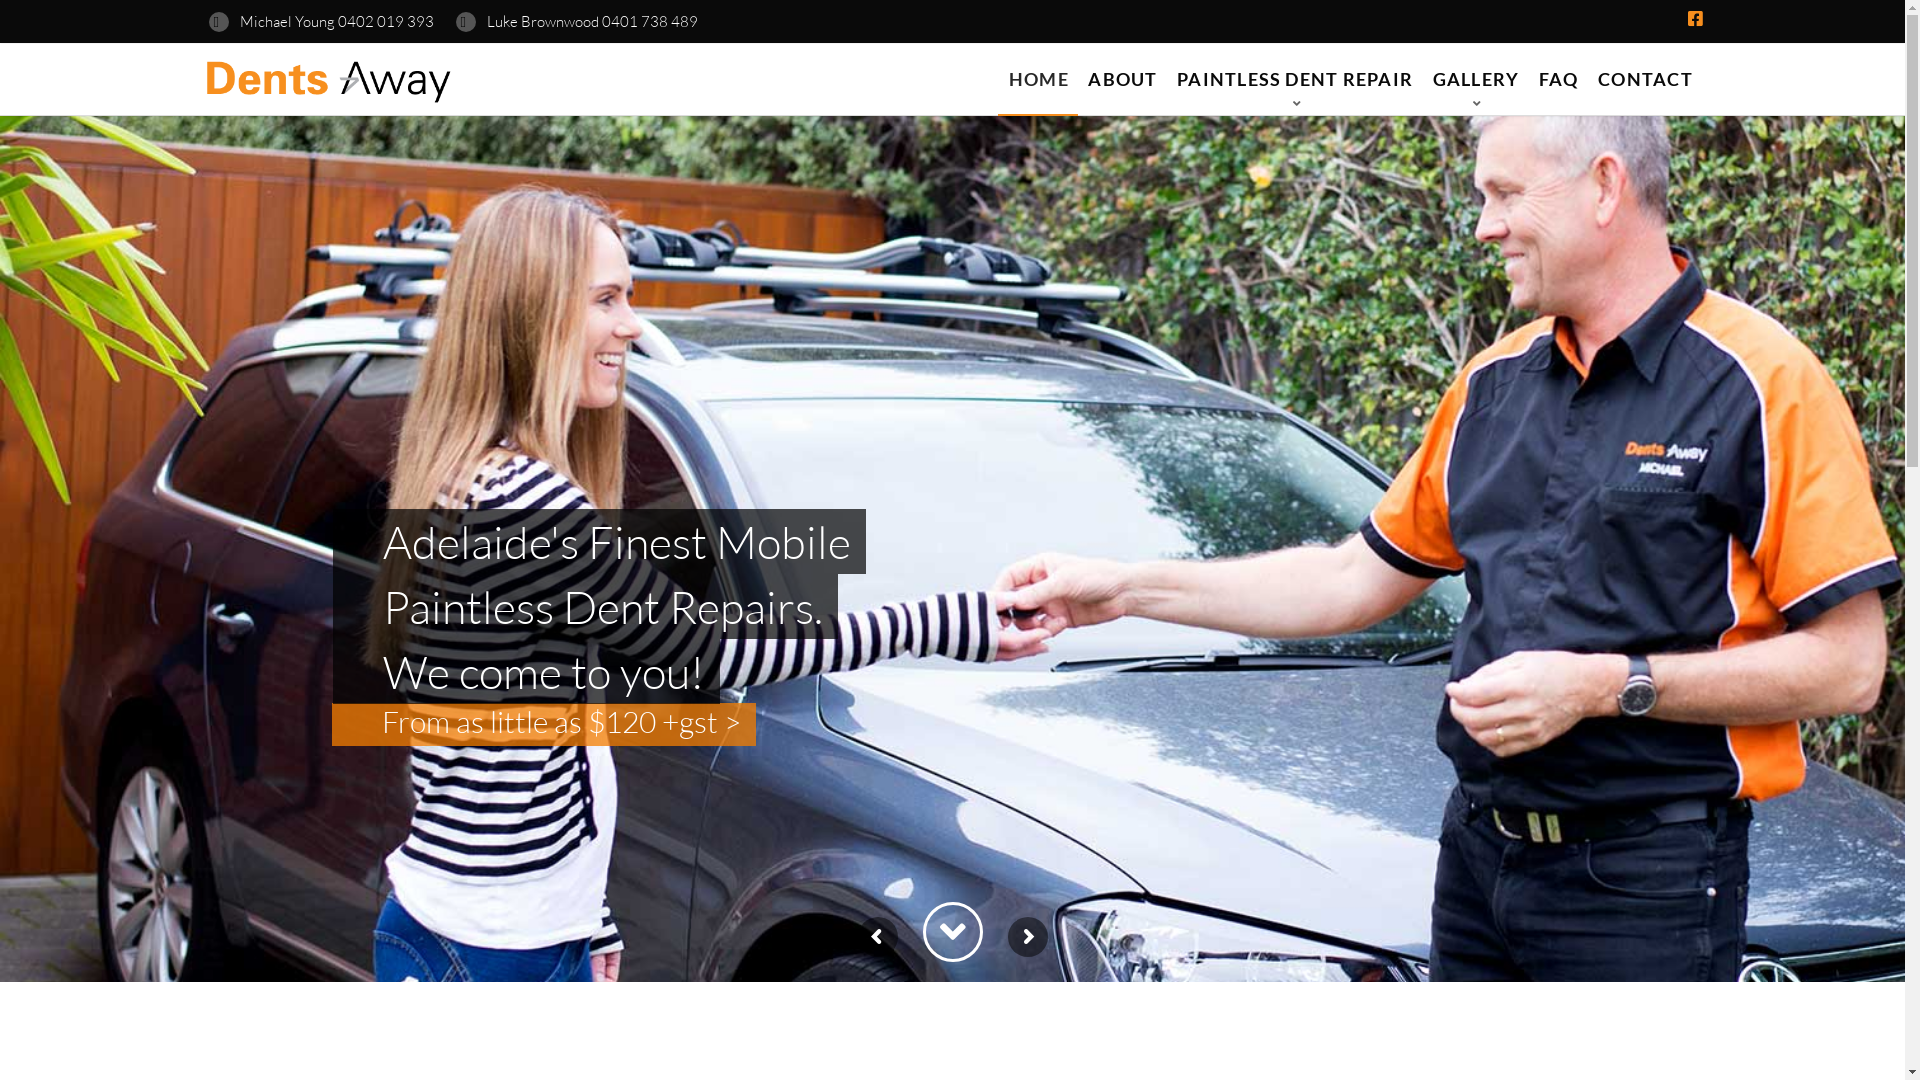 This screenshot has width=1920, height=1080. Describe the element at coordinates (1645, 79) in the screenshot. I see `CONTACT` at that location.